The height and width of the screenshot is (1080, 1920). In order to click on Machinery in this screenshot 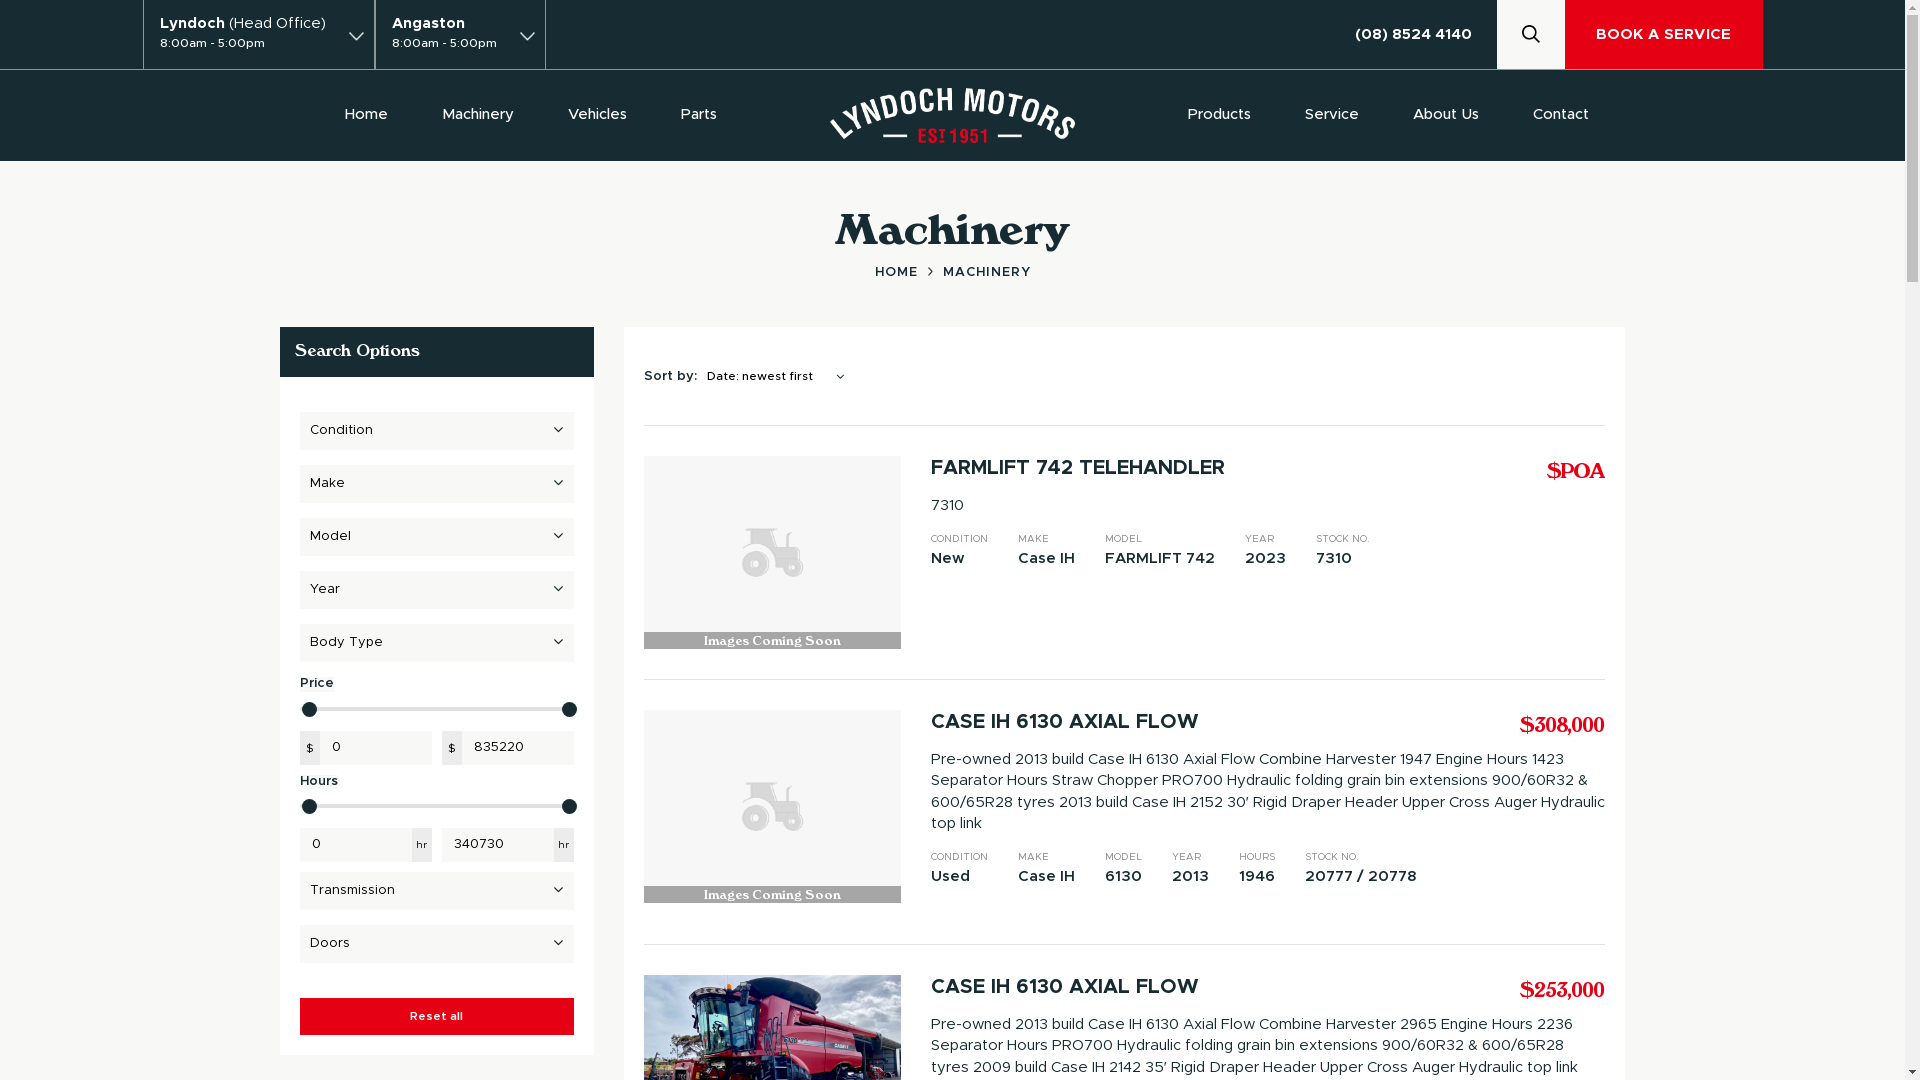, I will do `click(478, 114)`.